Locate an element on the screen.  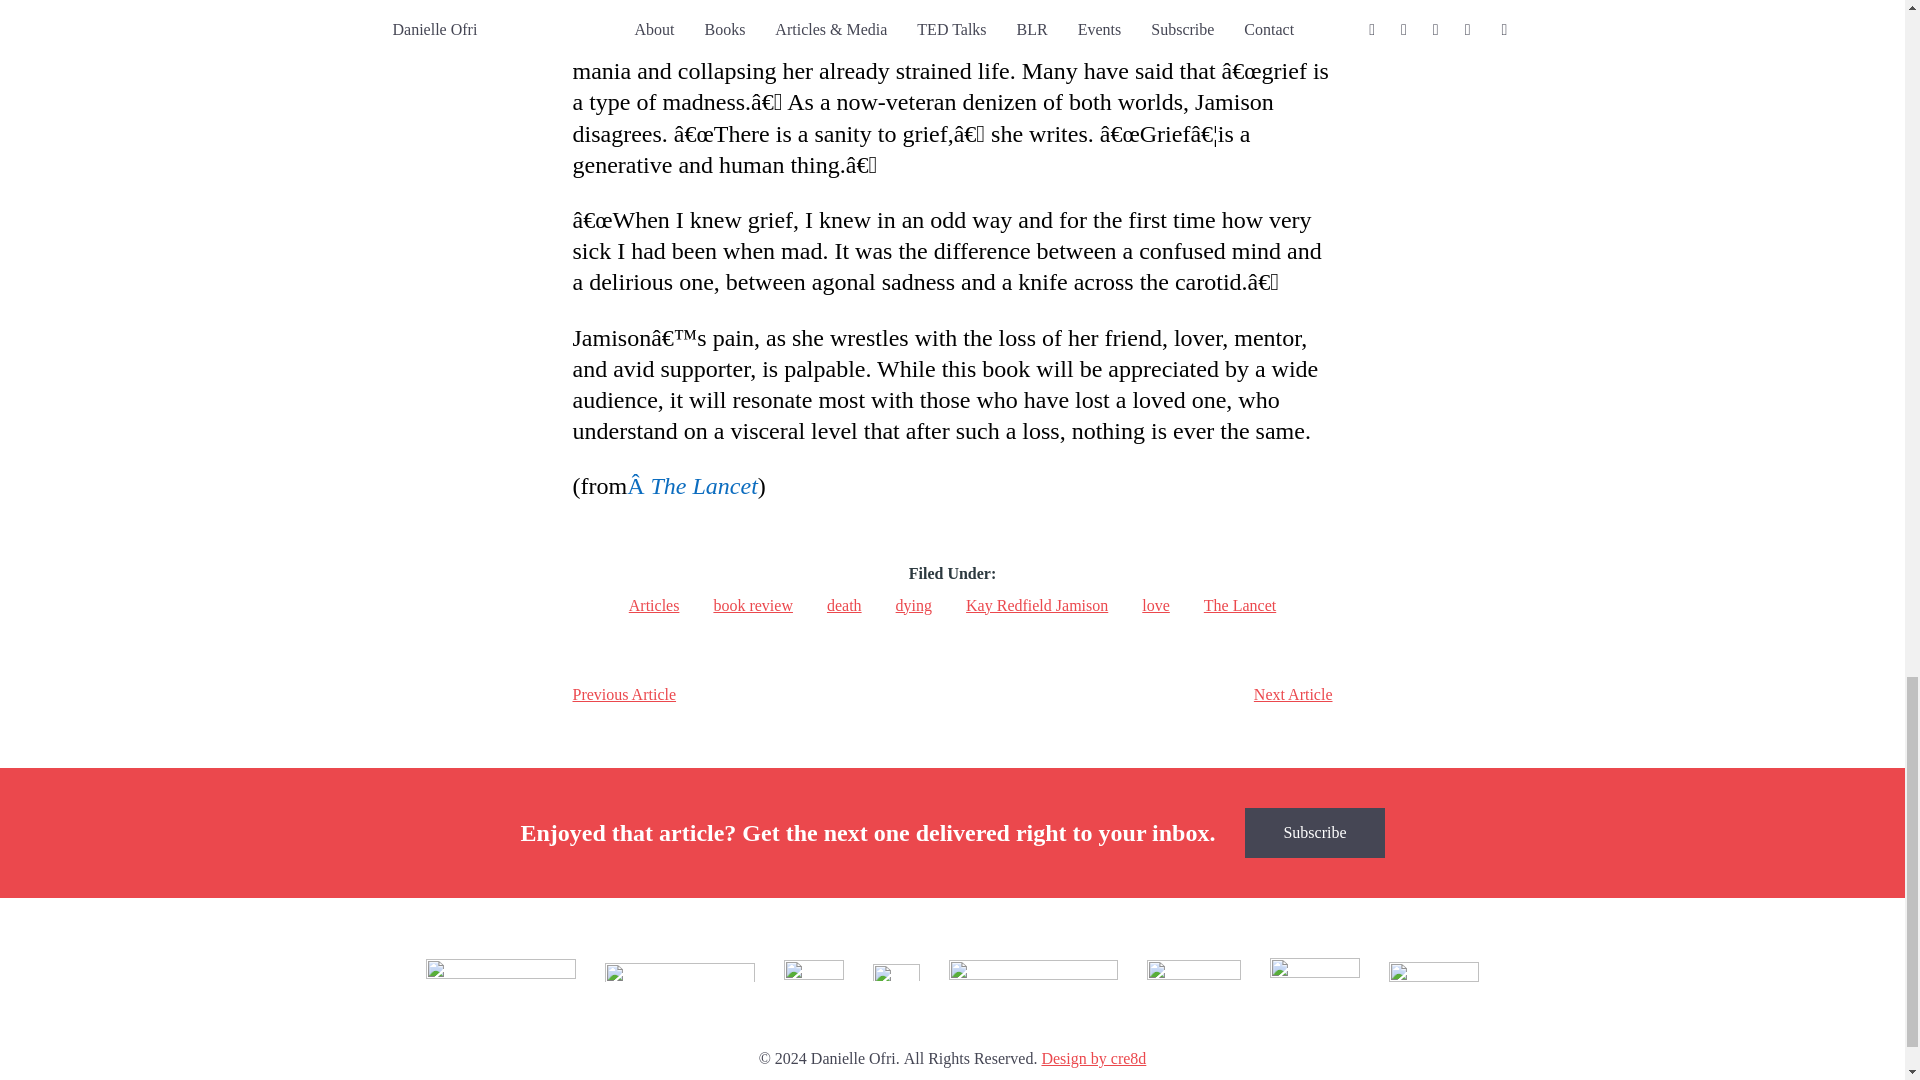
The Lancet is located at coordinates (1240, 604).